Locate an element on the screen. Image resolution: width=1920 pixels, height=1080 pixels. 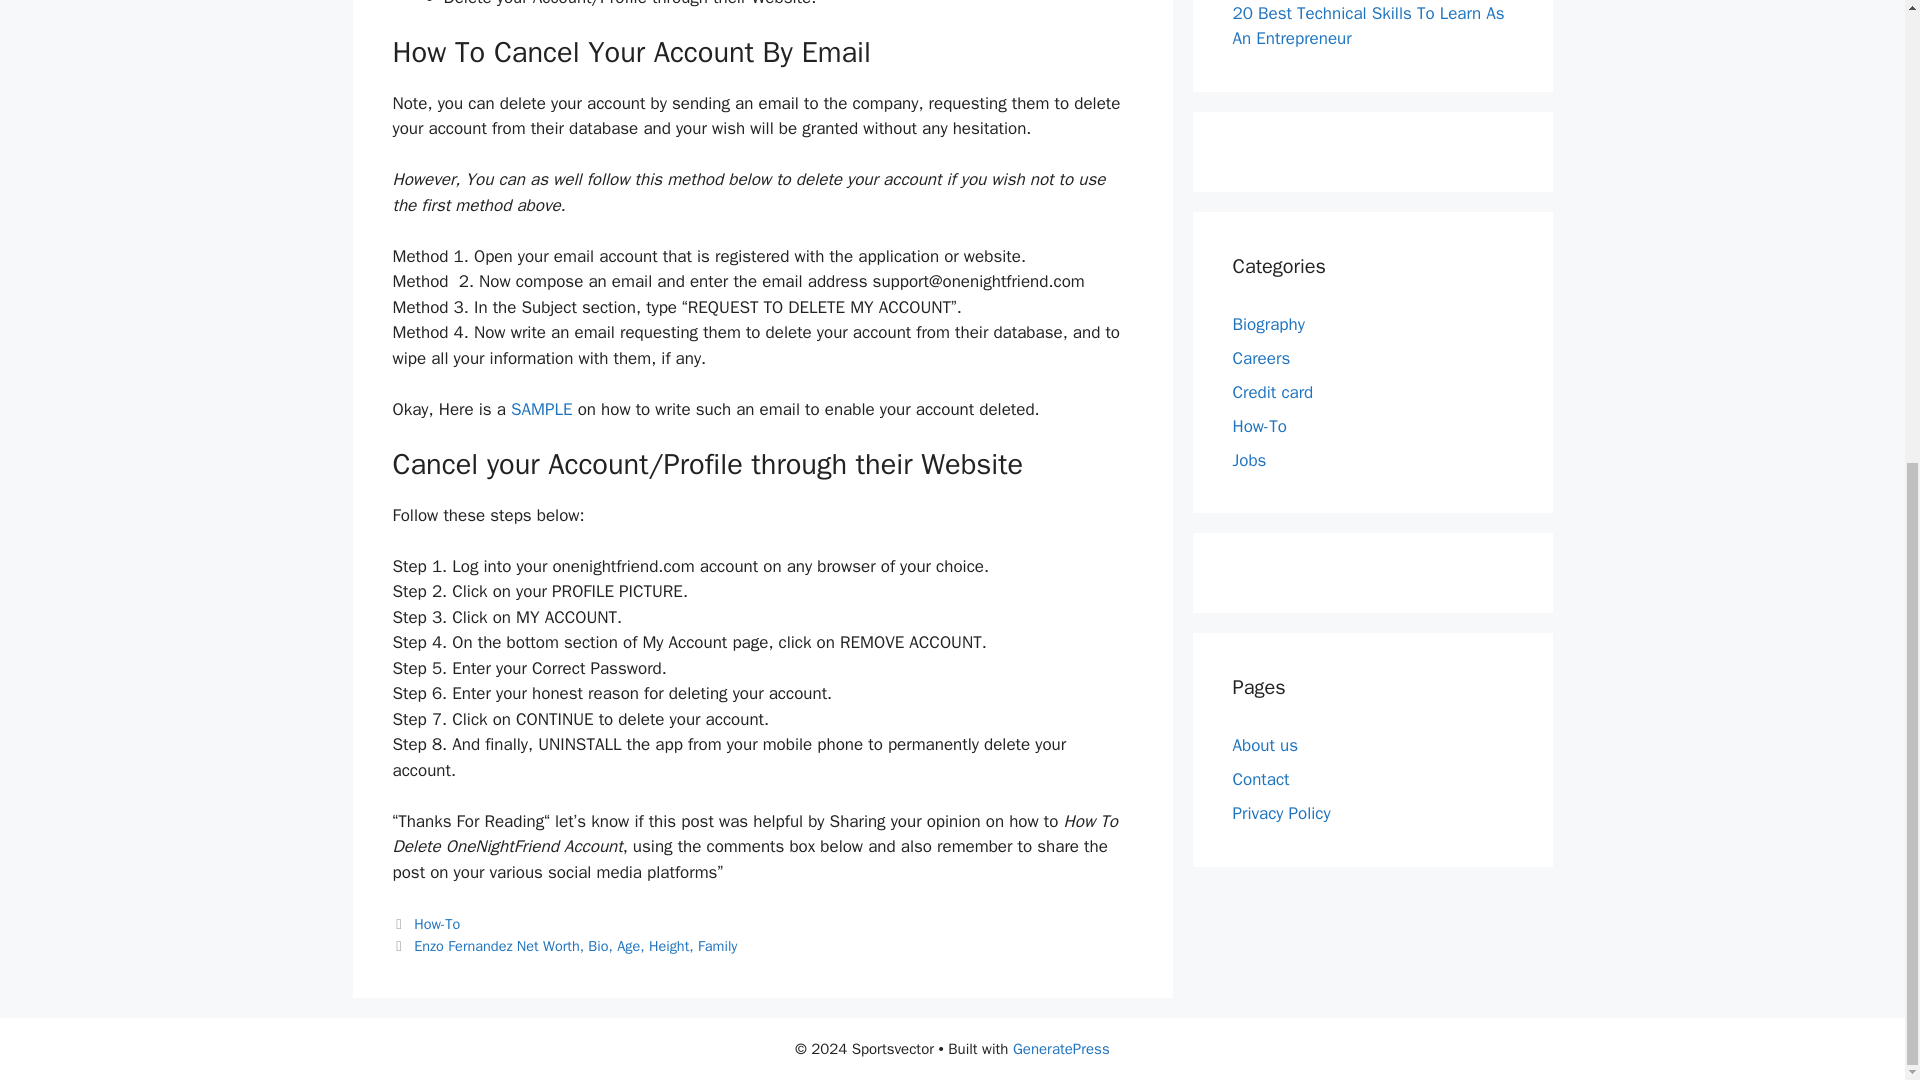
Privacy Policy is located at coordinates (1281, 814).